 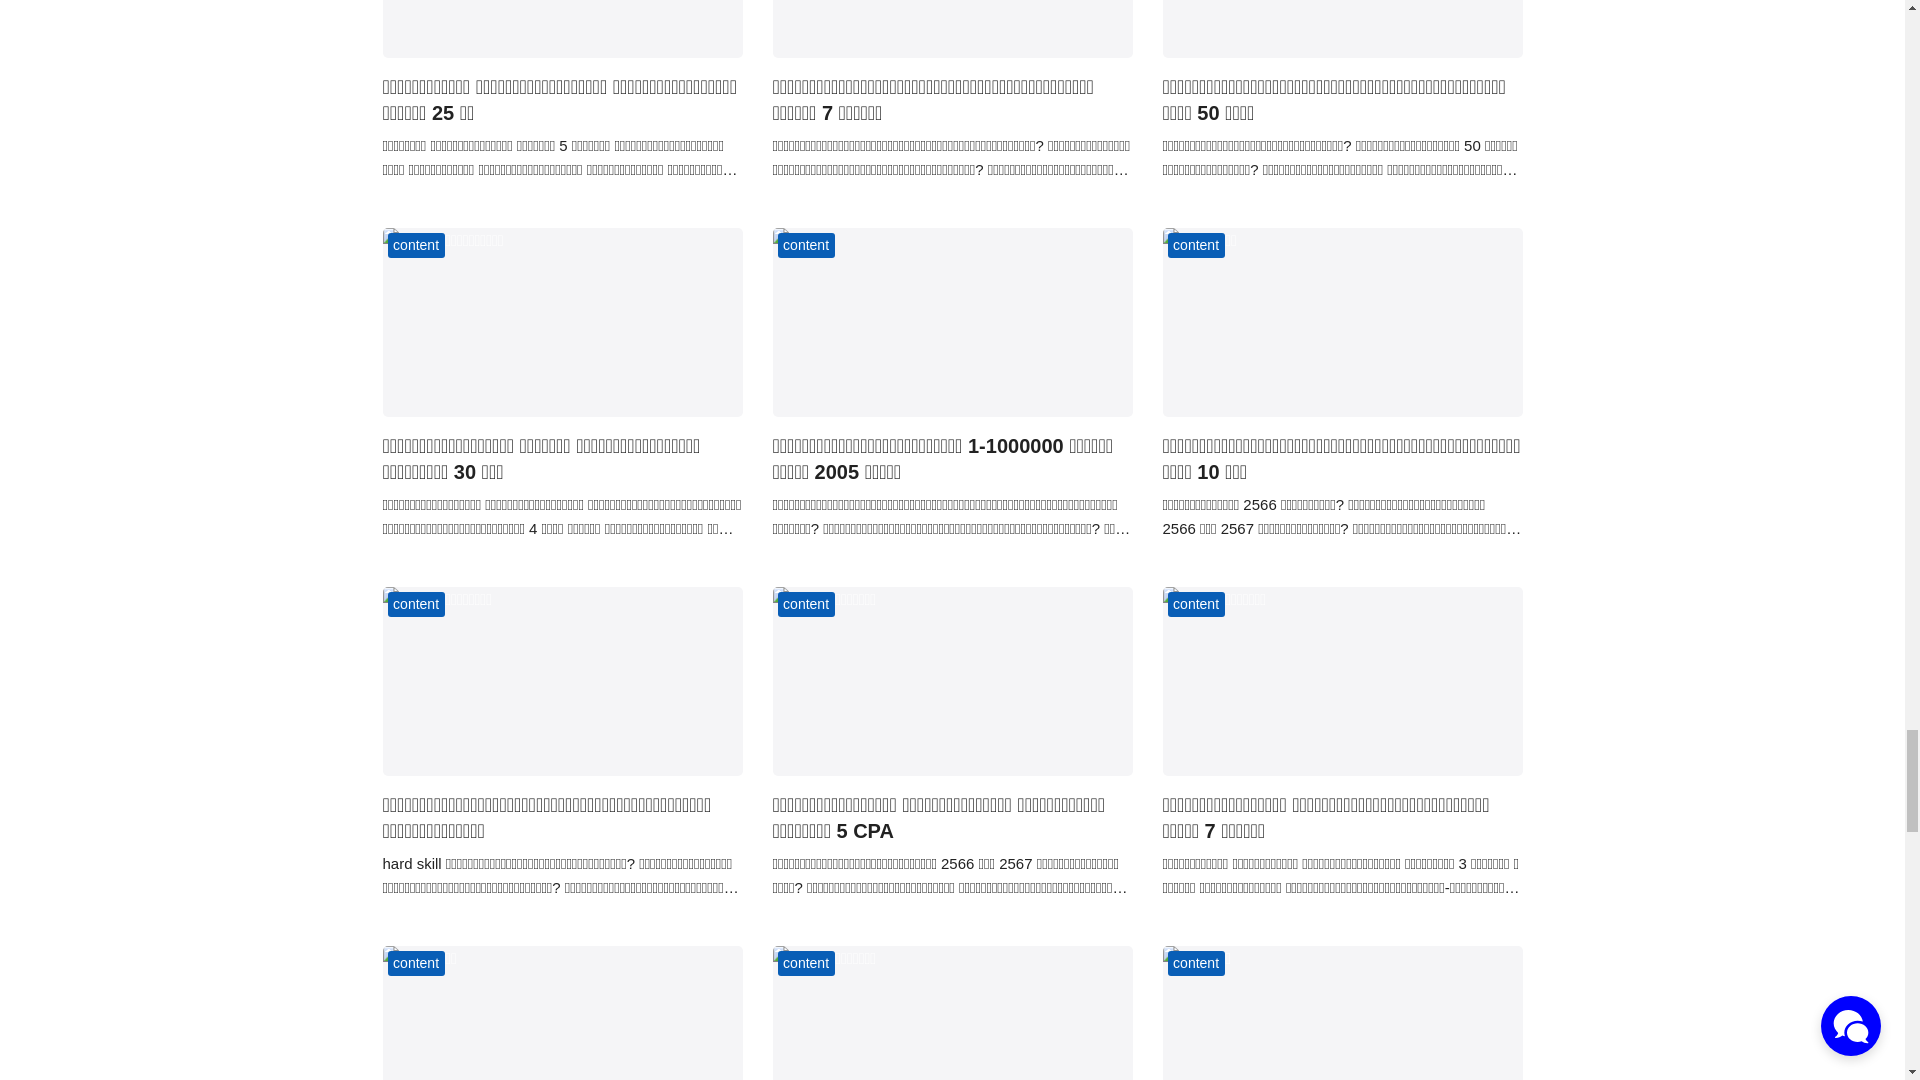 What do you see at coordinates (806, 604) in the screenshot?
I see `content` at bounding box center [806, 604].